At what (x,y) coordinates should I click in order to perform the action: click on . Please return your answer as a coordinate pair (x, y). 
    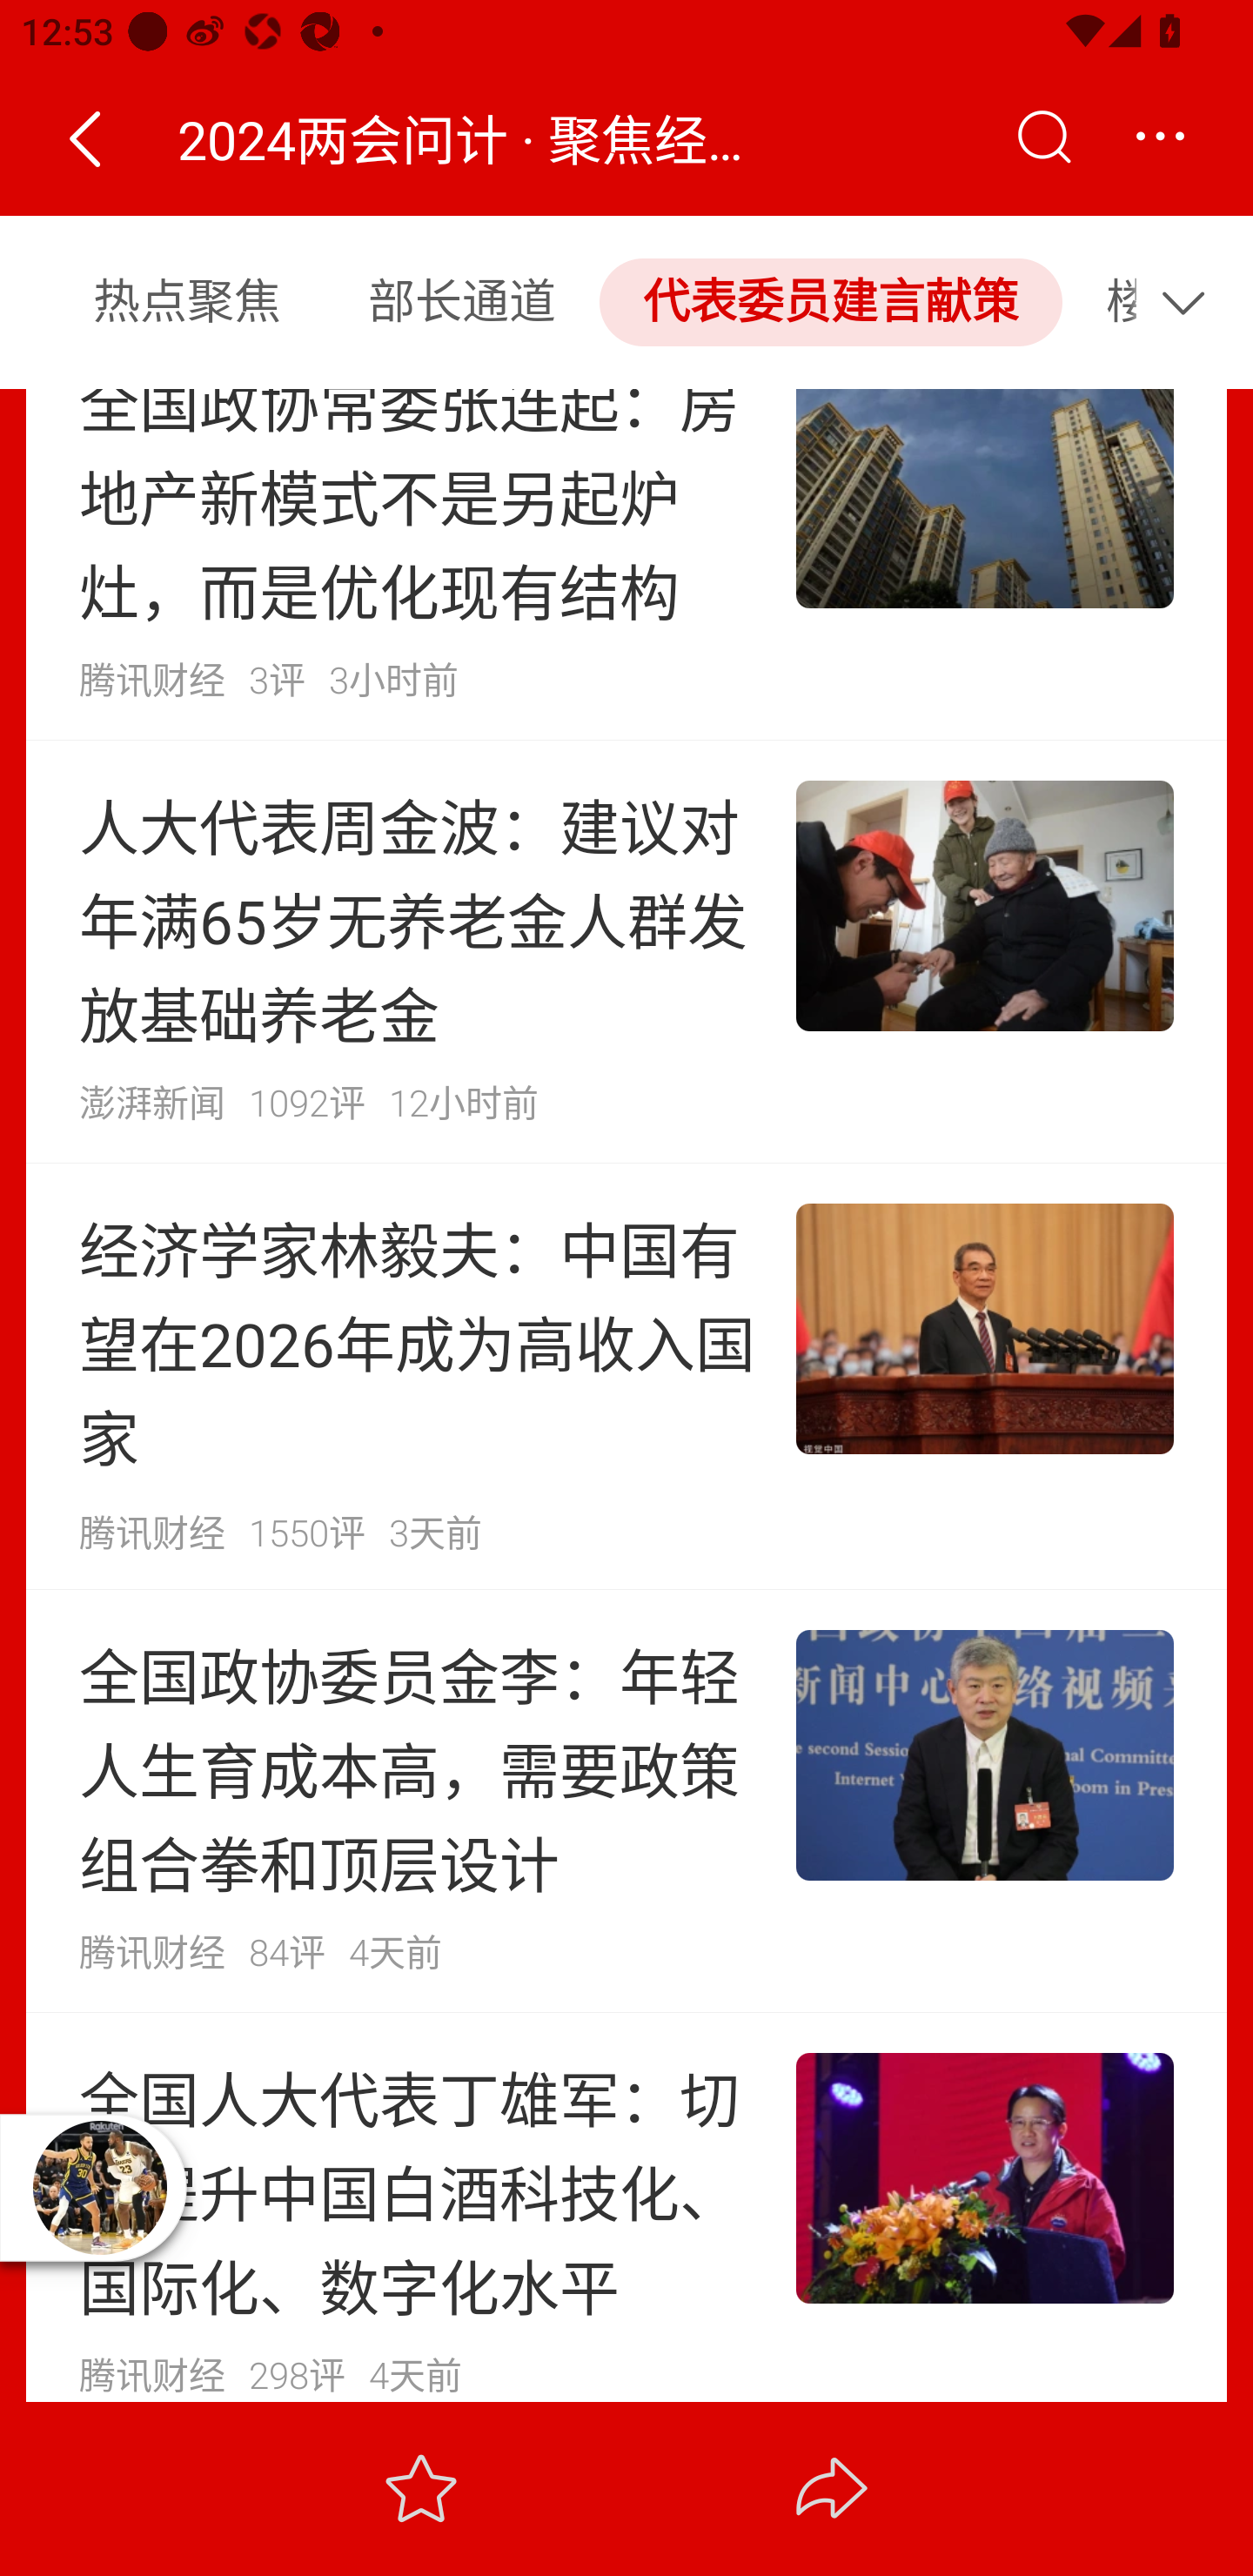
    Looking at the image, I should click on (84, 138).